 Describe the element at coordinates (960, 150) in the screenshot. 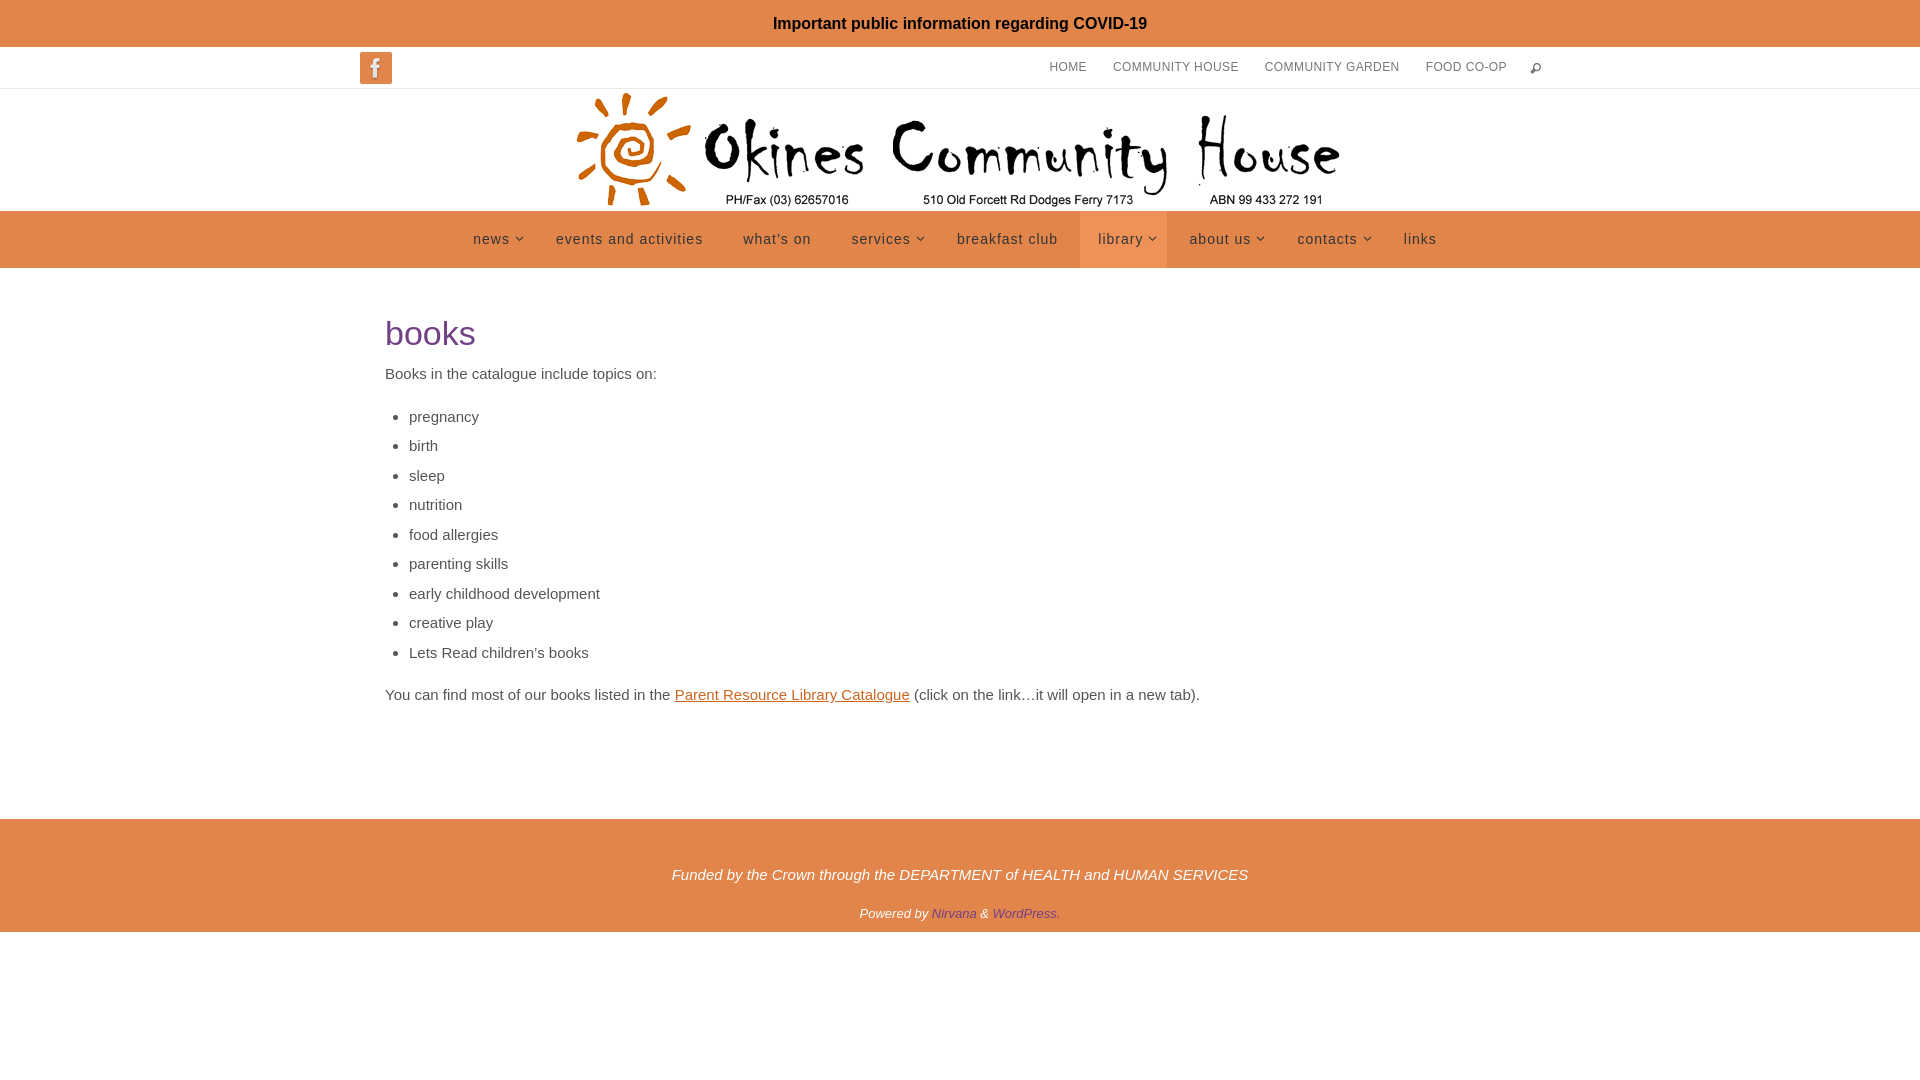

I see `Okines Community House` at that location.